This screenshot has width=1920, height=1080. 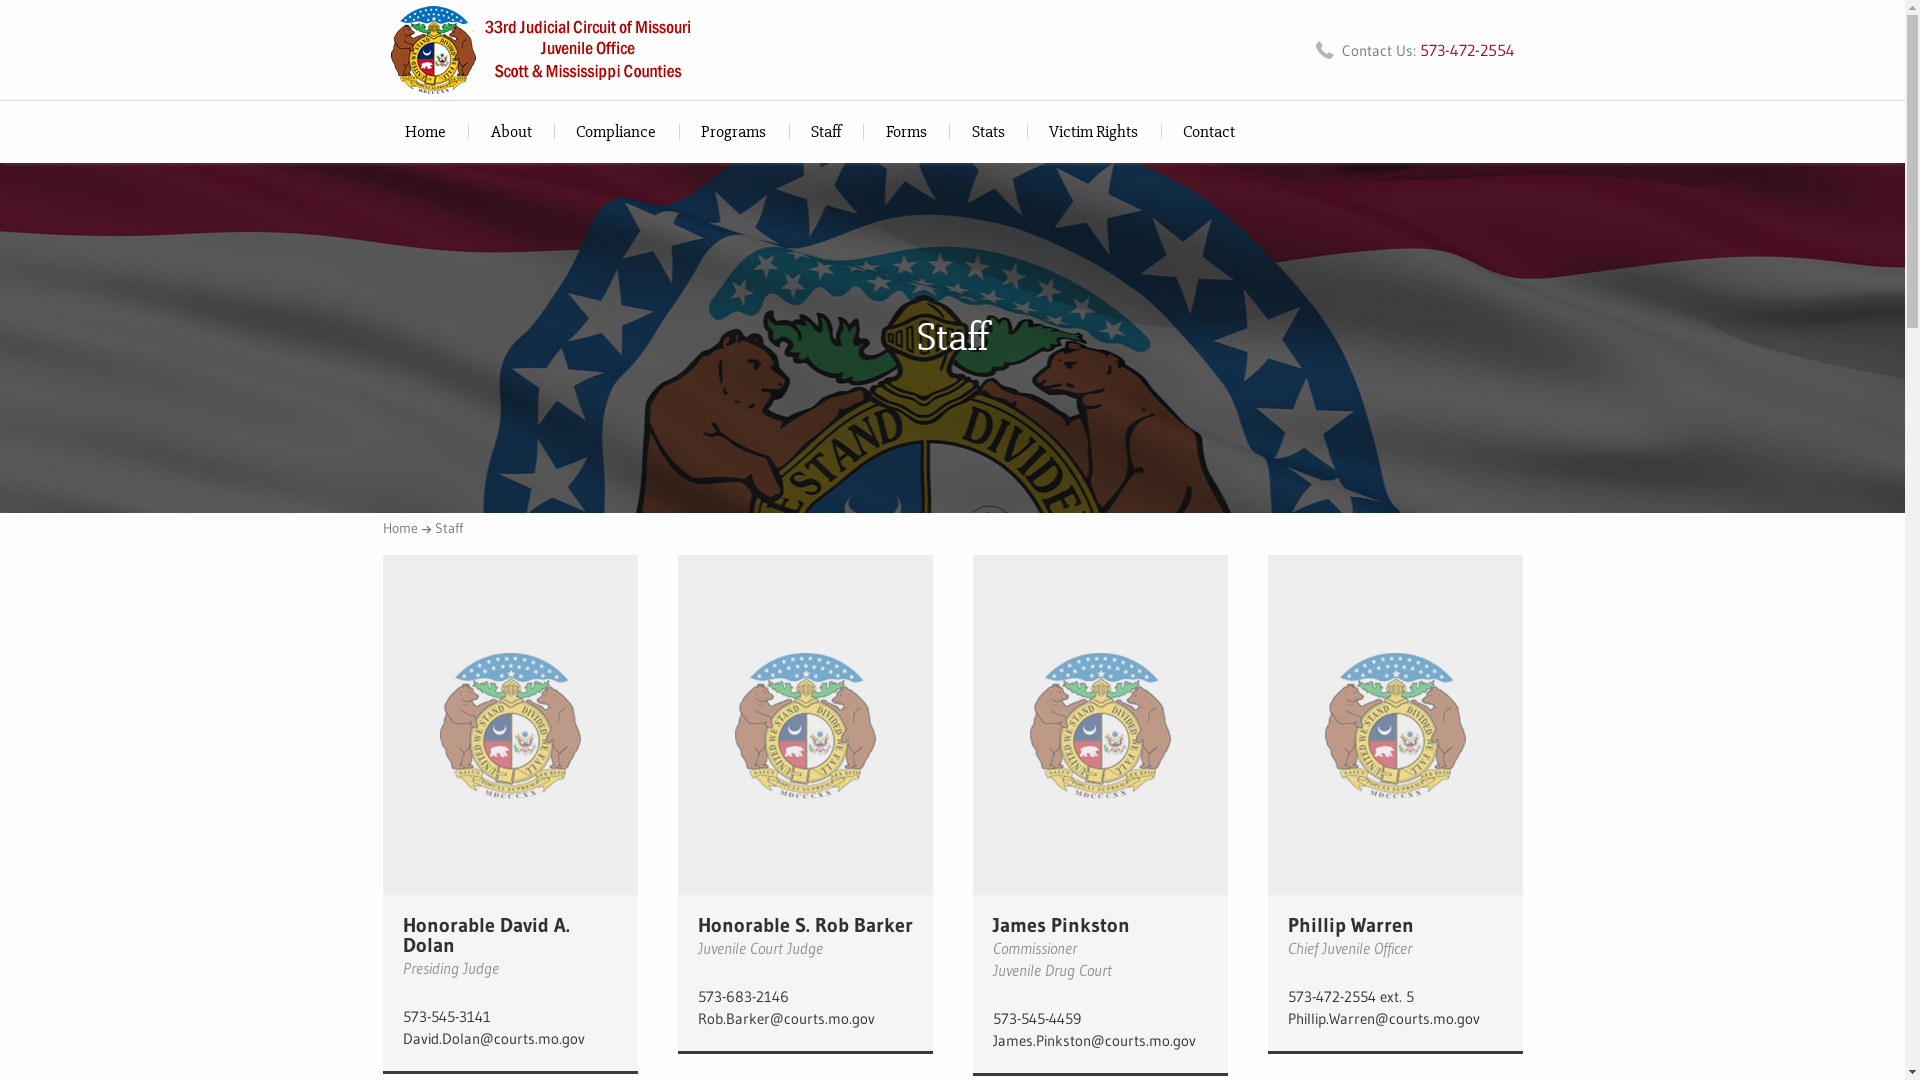 What do you see at coordinates (616, 132) in the screenshot?
I see `Compliance` at bounding box center [616, 132].